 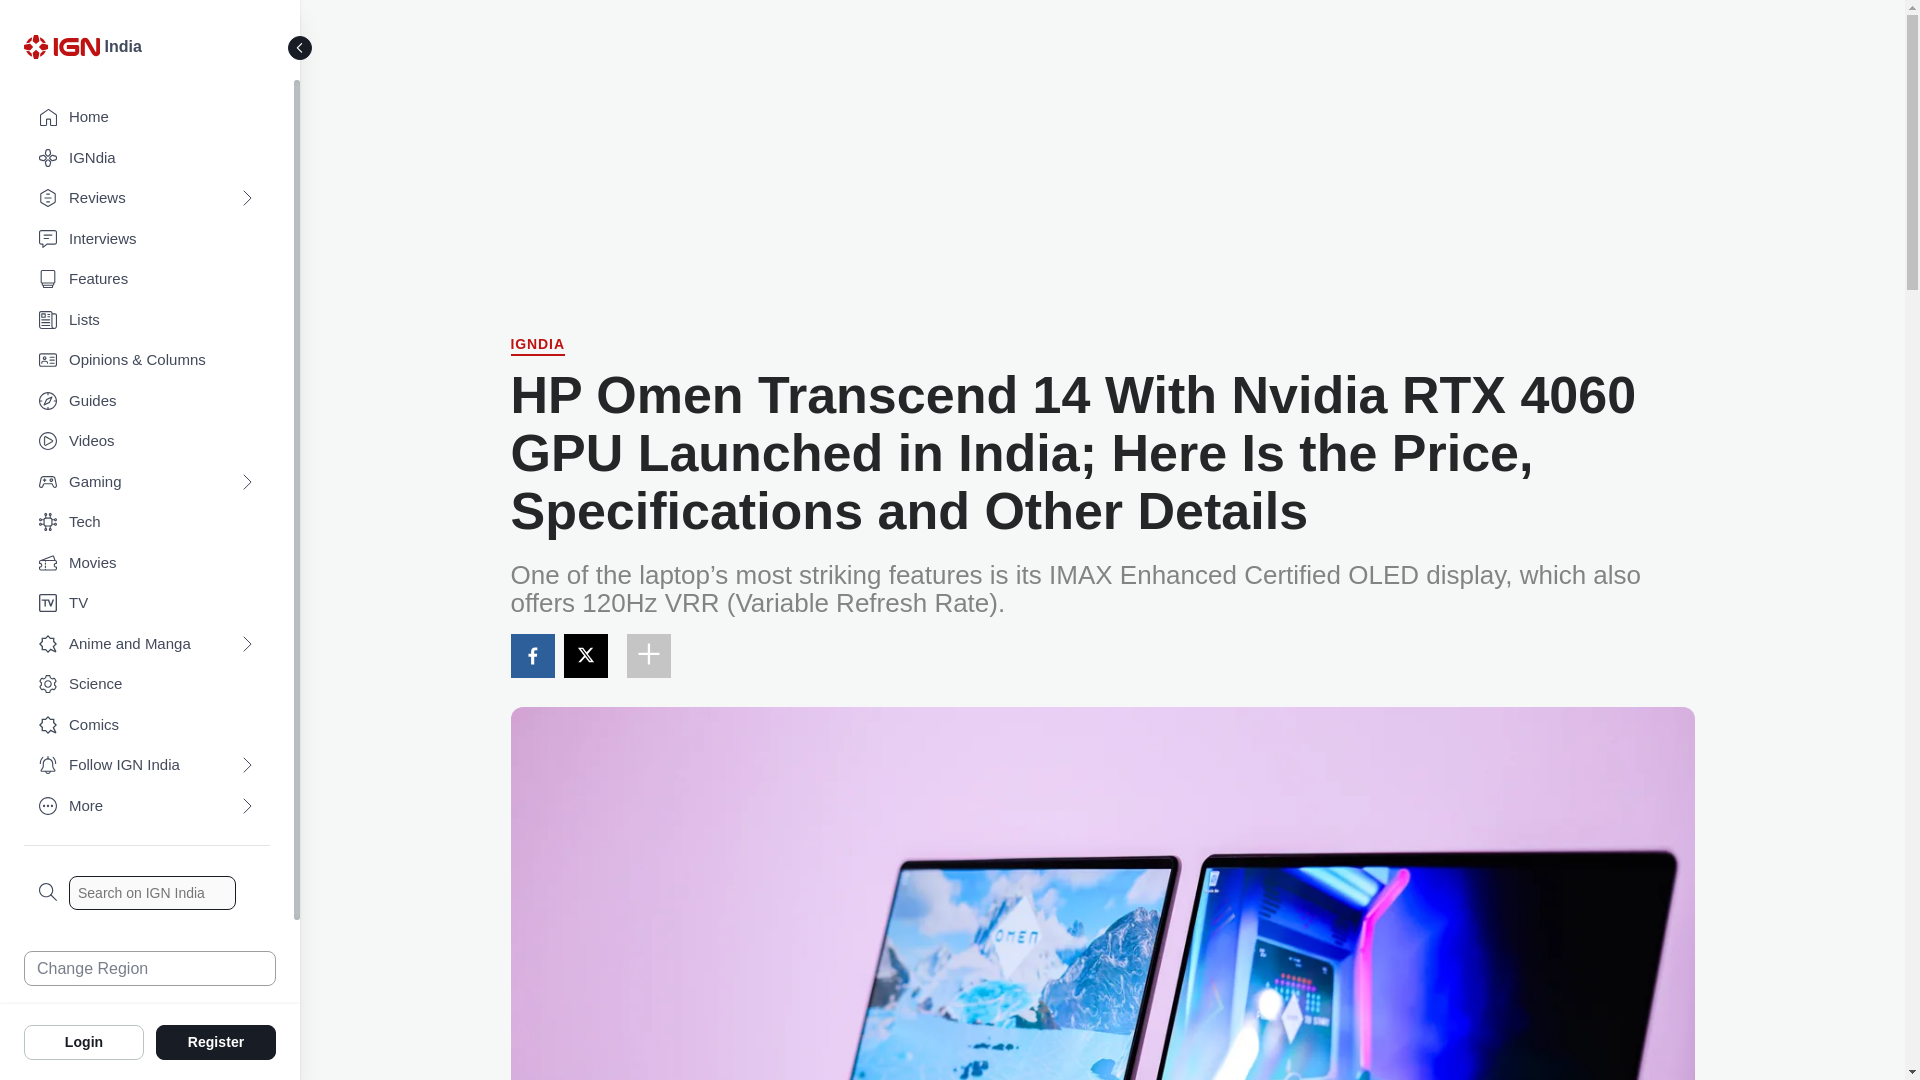 What do you see at coordinates (146, 158) in the screenshot?
I see `IGNdia` at bounding box center [146, 158].